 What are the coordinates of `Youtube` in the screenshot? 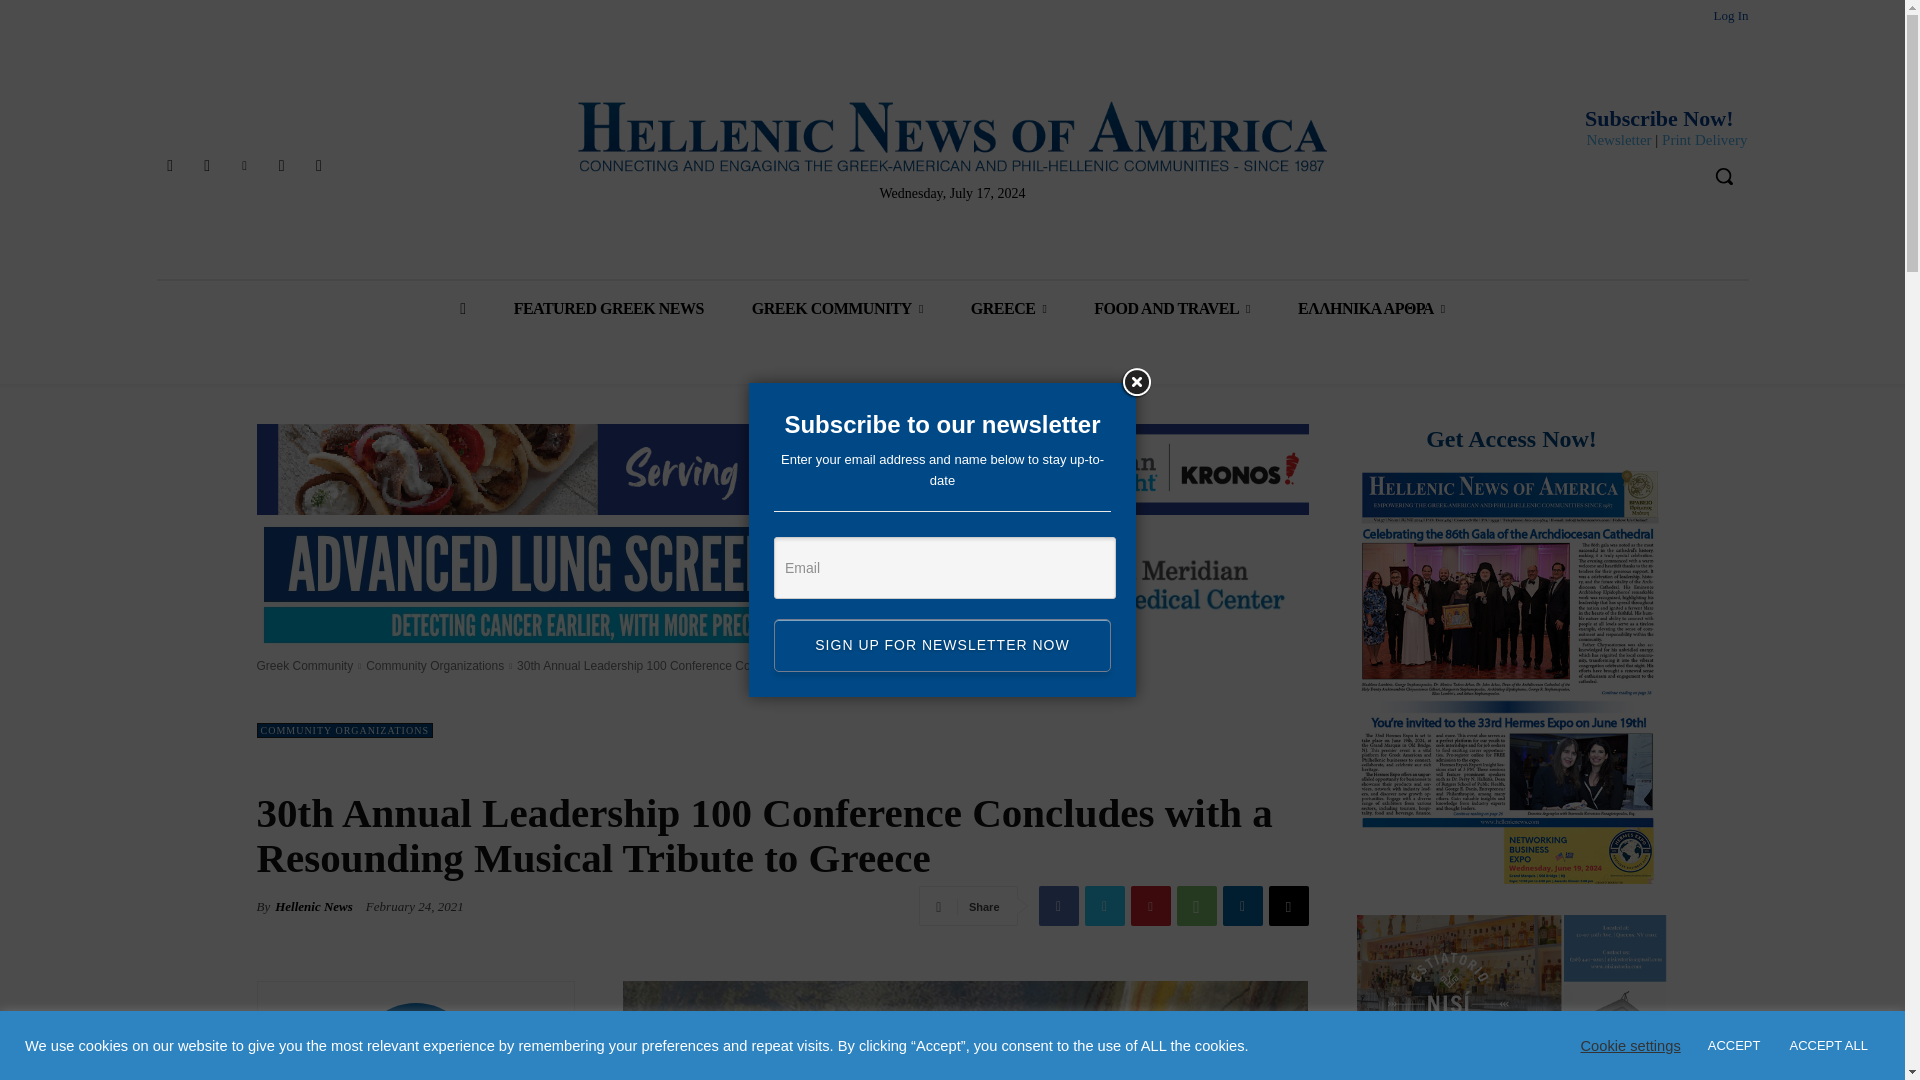 It's located at (318, 166).